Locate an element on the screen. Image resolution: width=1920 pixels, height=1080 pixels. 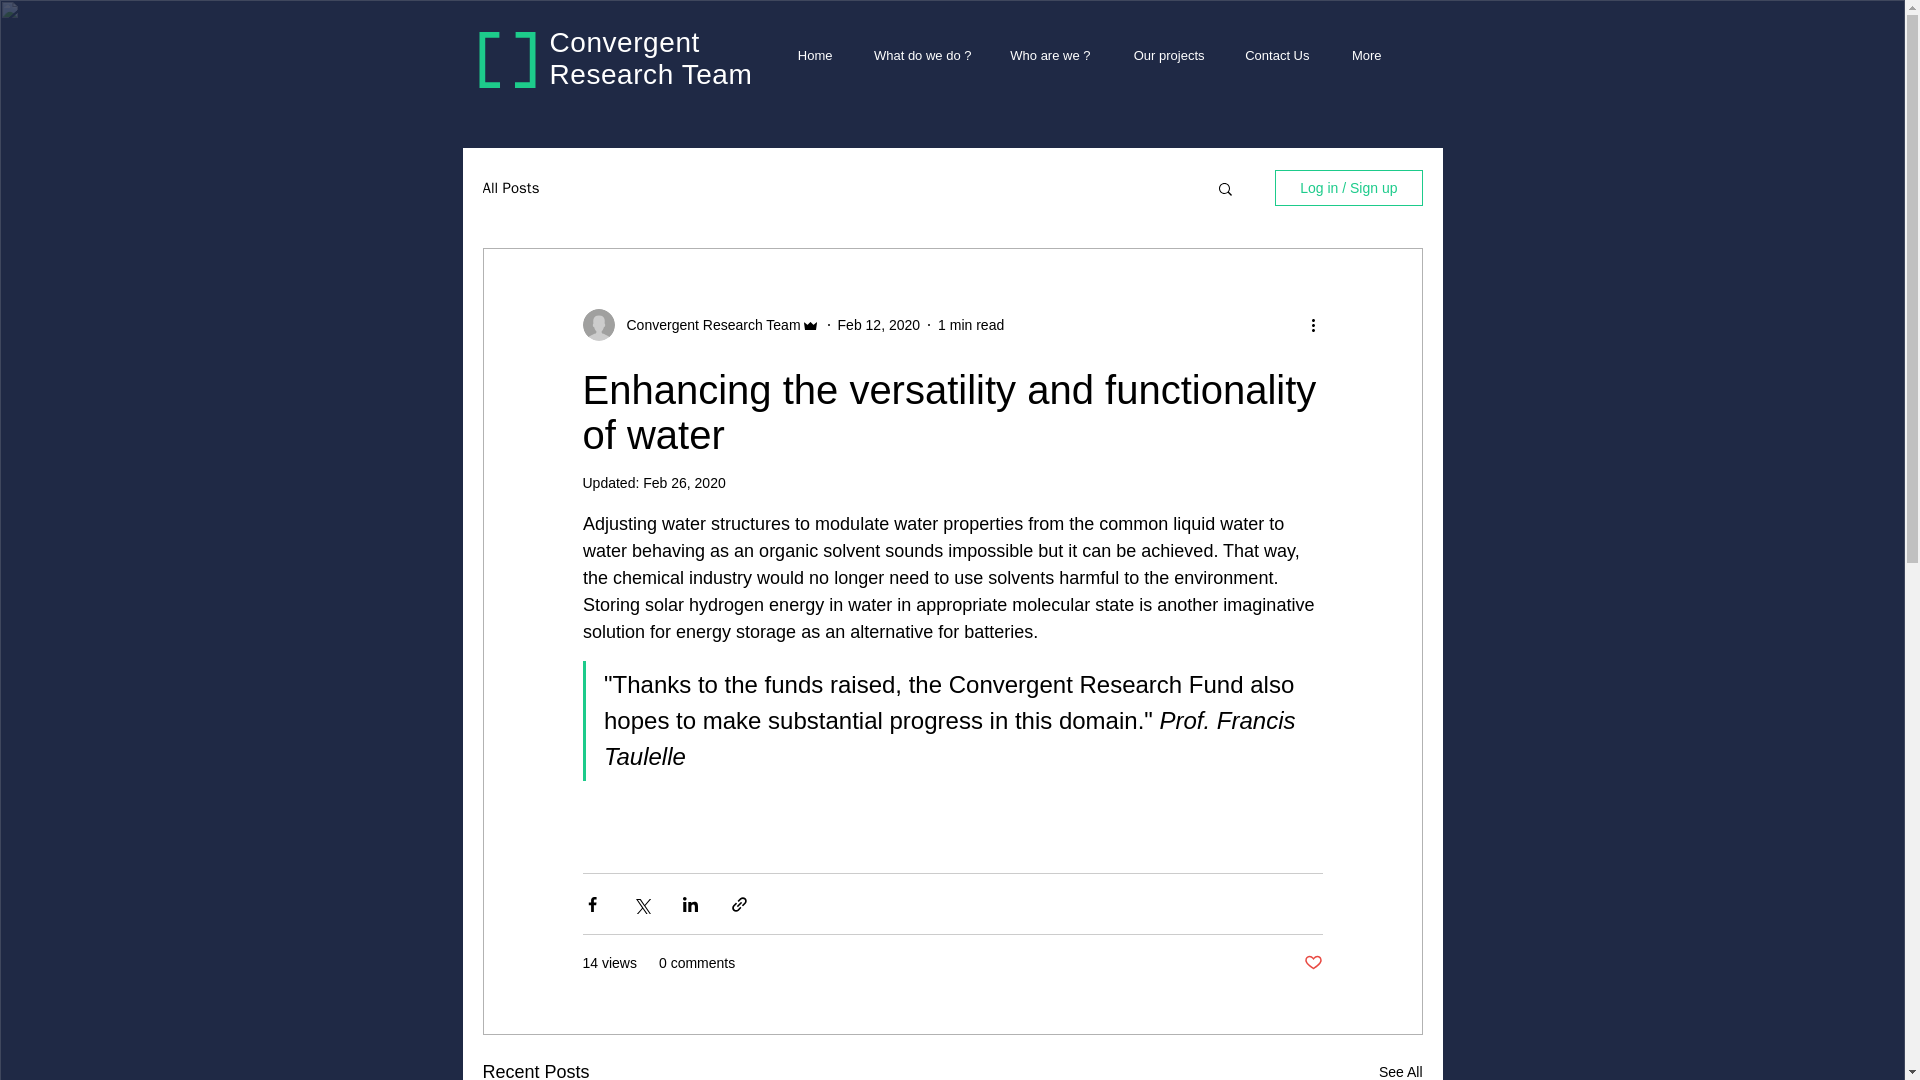
1 min read is located at coordinates (971, 324).